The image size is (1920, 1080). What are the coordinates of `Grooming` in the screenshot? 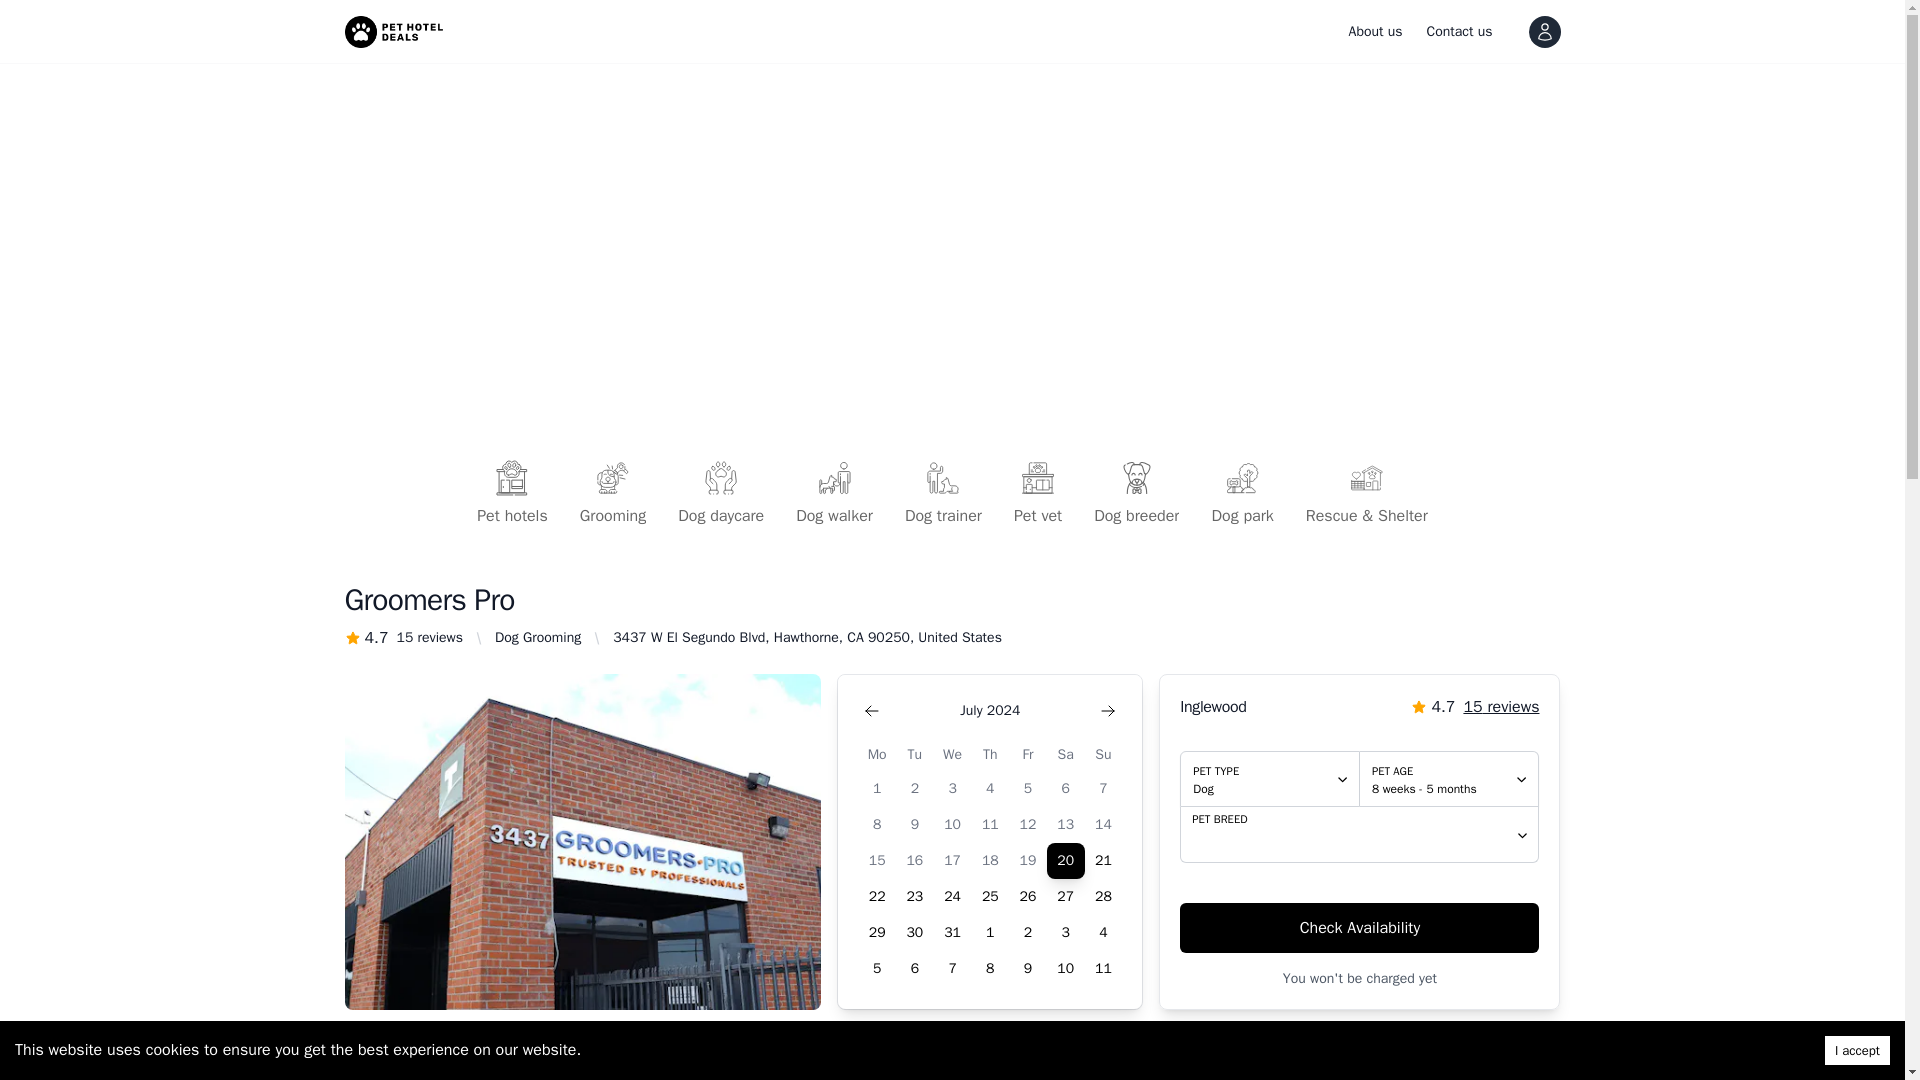 It's located at (613, 495).